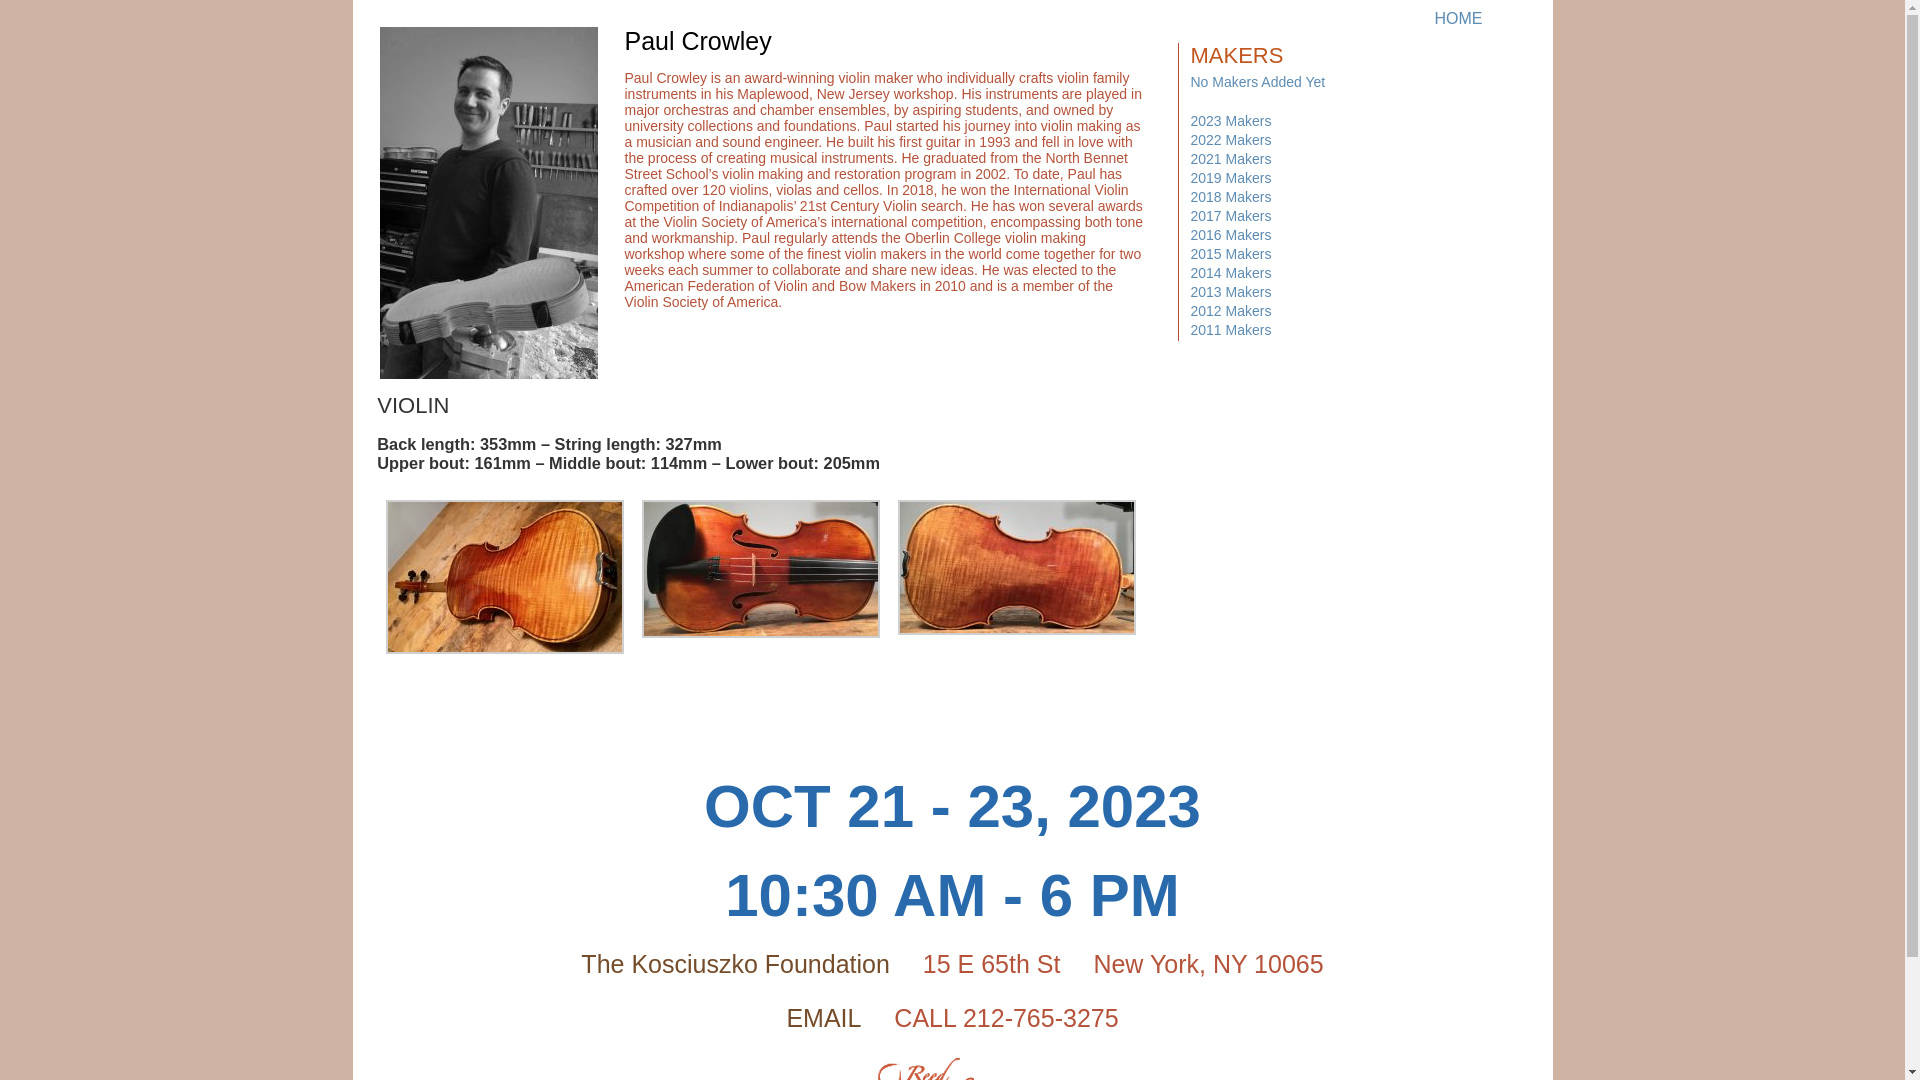  I want to click on 2022 Makers, so click(1230, 139).